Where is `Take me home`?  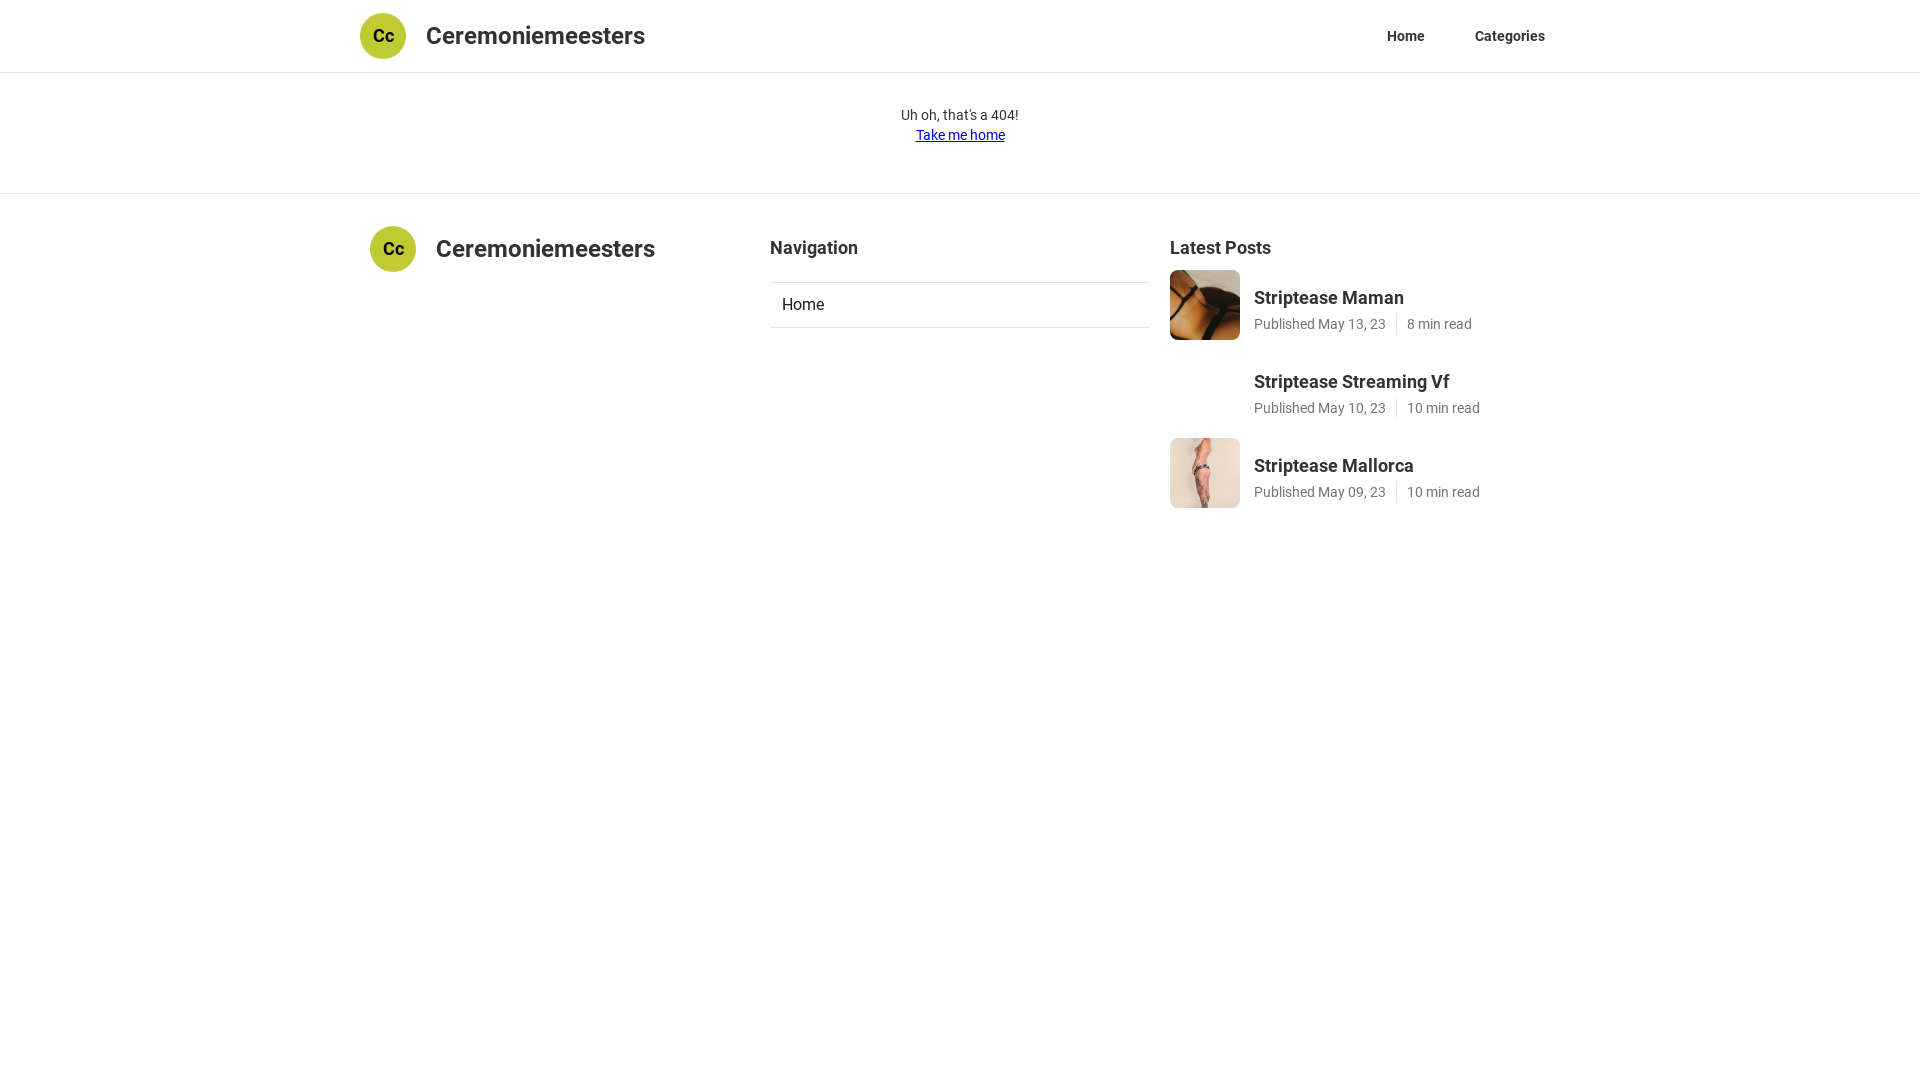
Take me home is located at coordinates (960, 135).